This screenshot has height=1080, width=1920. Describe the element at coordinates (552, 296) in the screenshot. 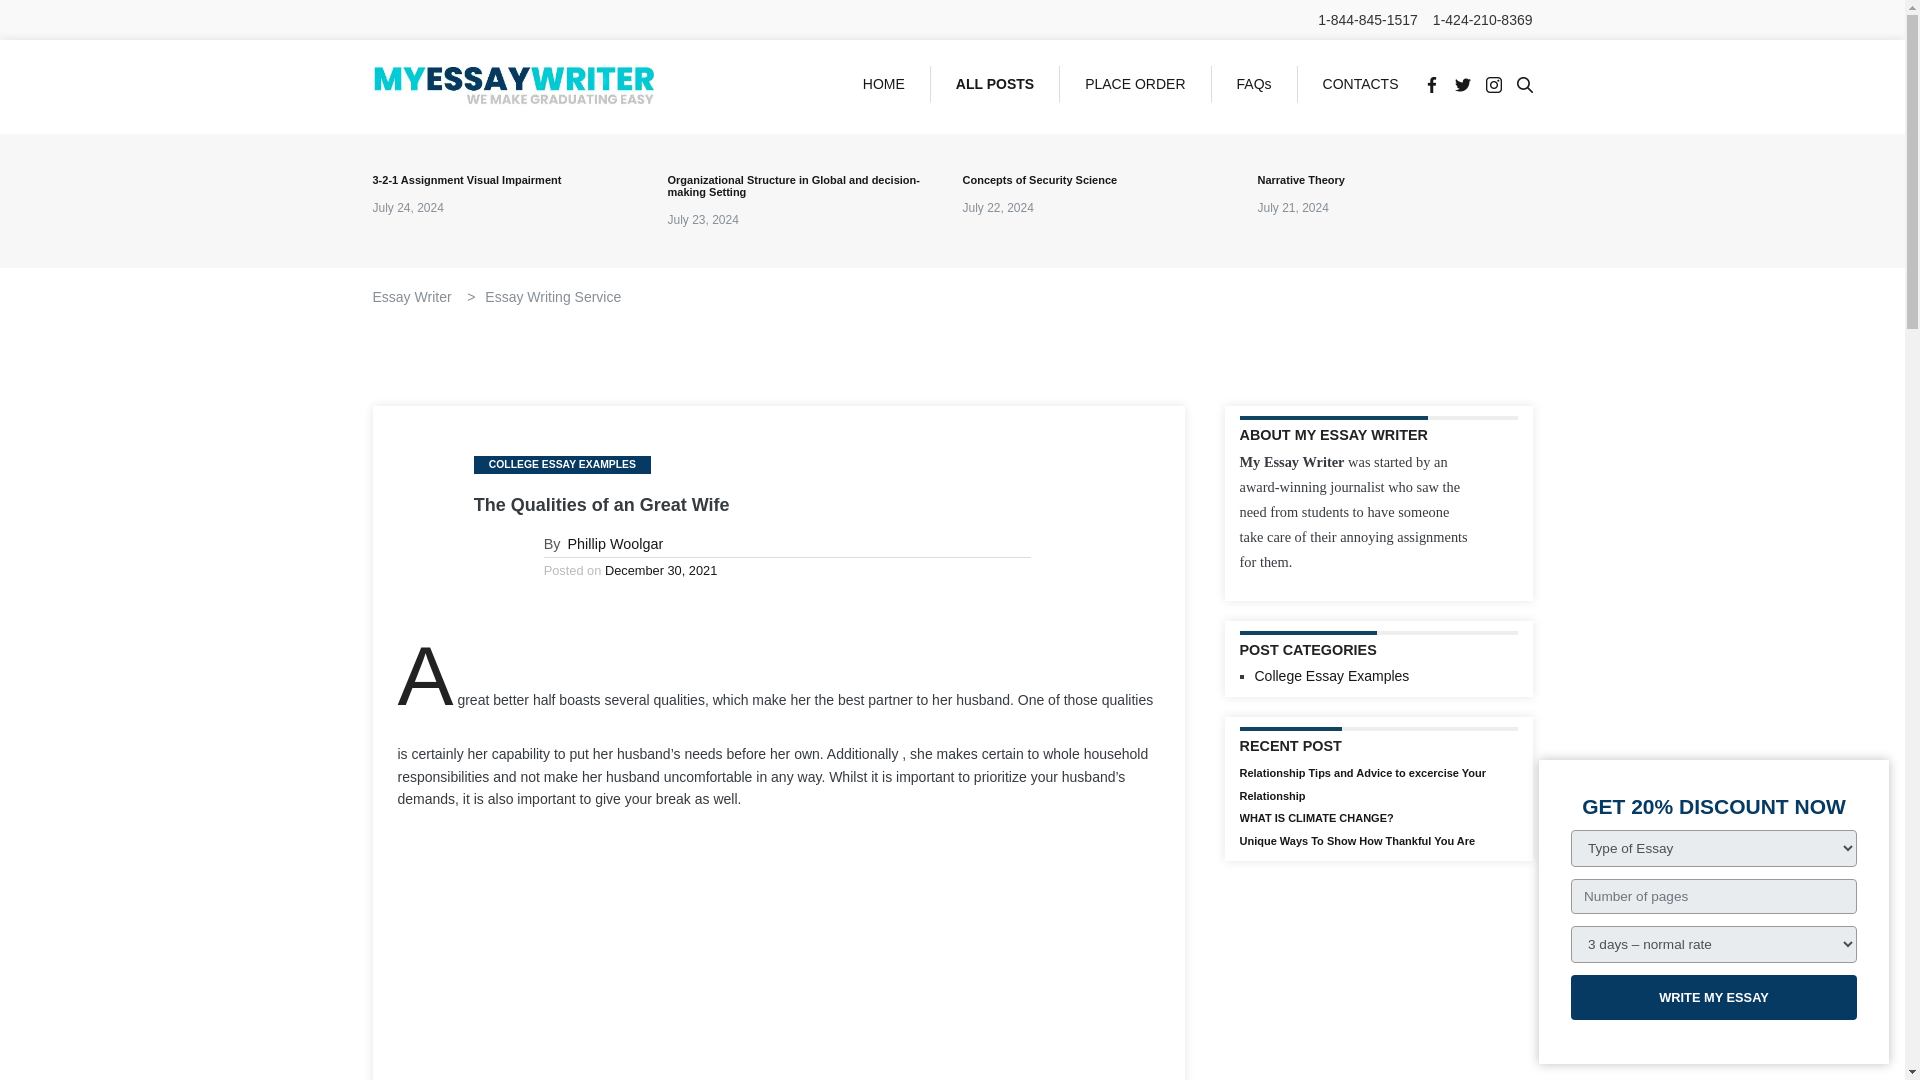

I see `Essay Writing Service` at that location.